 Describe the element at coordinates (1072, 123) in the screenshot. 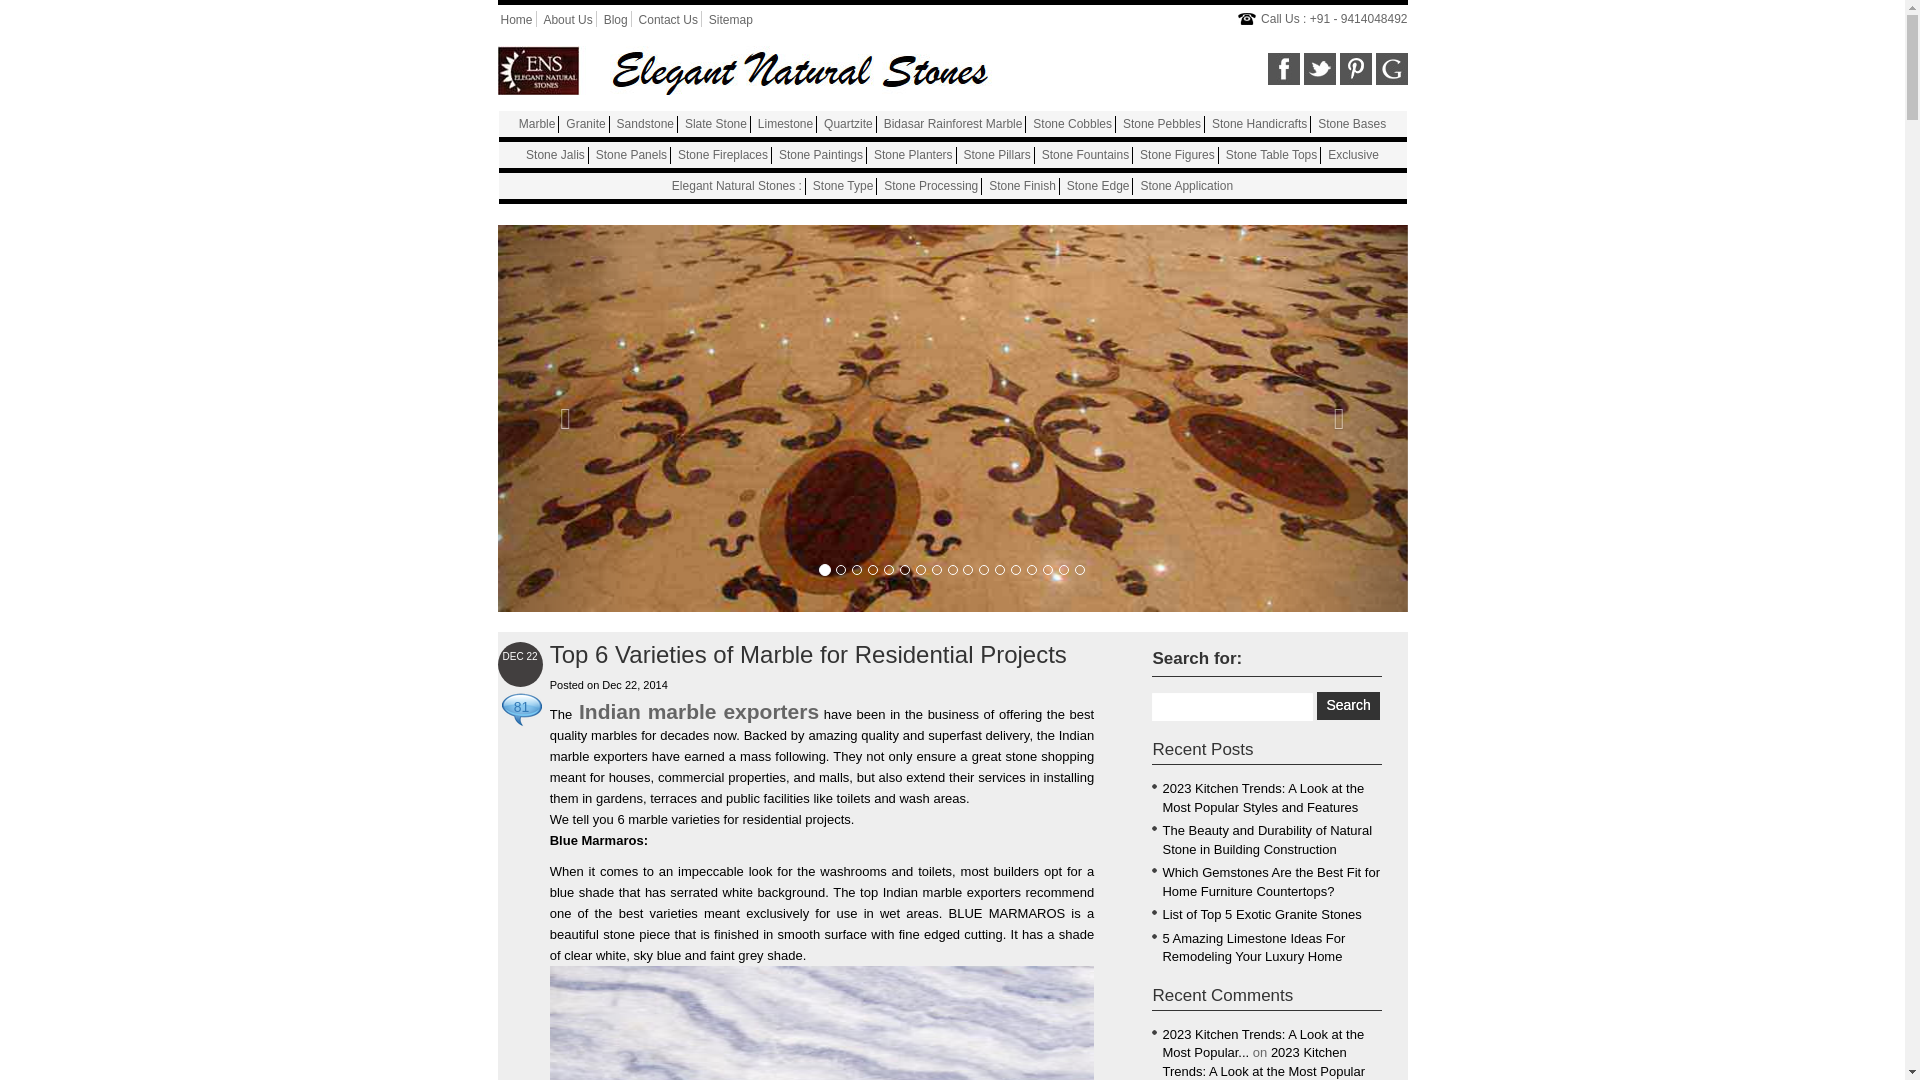

I see `Stone Cobbles` at that location.